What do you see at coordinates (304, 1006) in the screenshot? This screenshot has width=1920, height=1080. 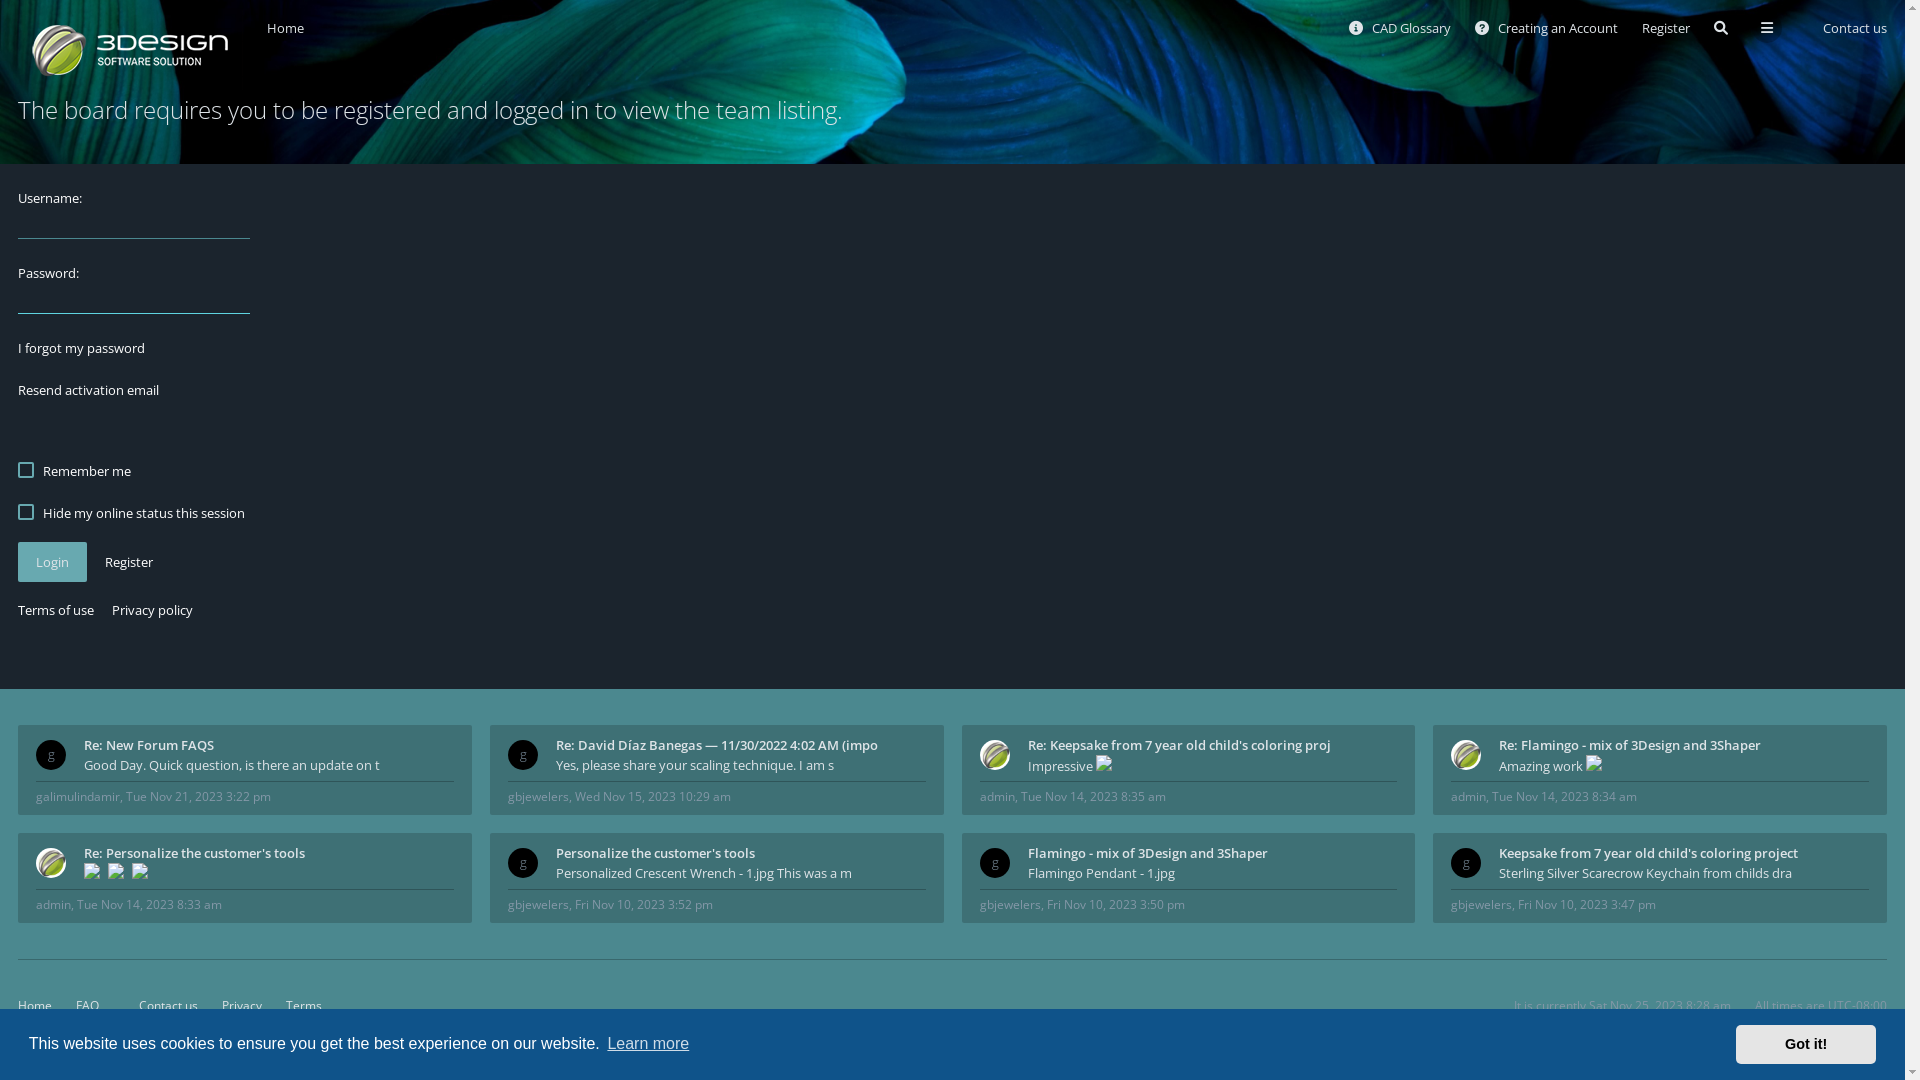 I see `Terms` at bounding box center [304, 1006].